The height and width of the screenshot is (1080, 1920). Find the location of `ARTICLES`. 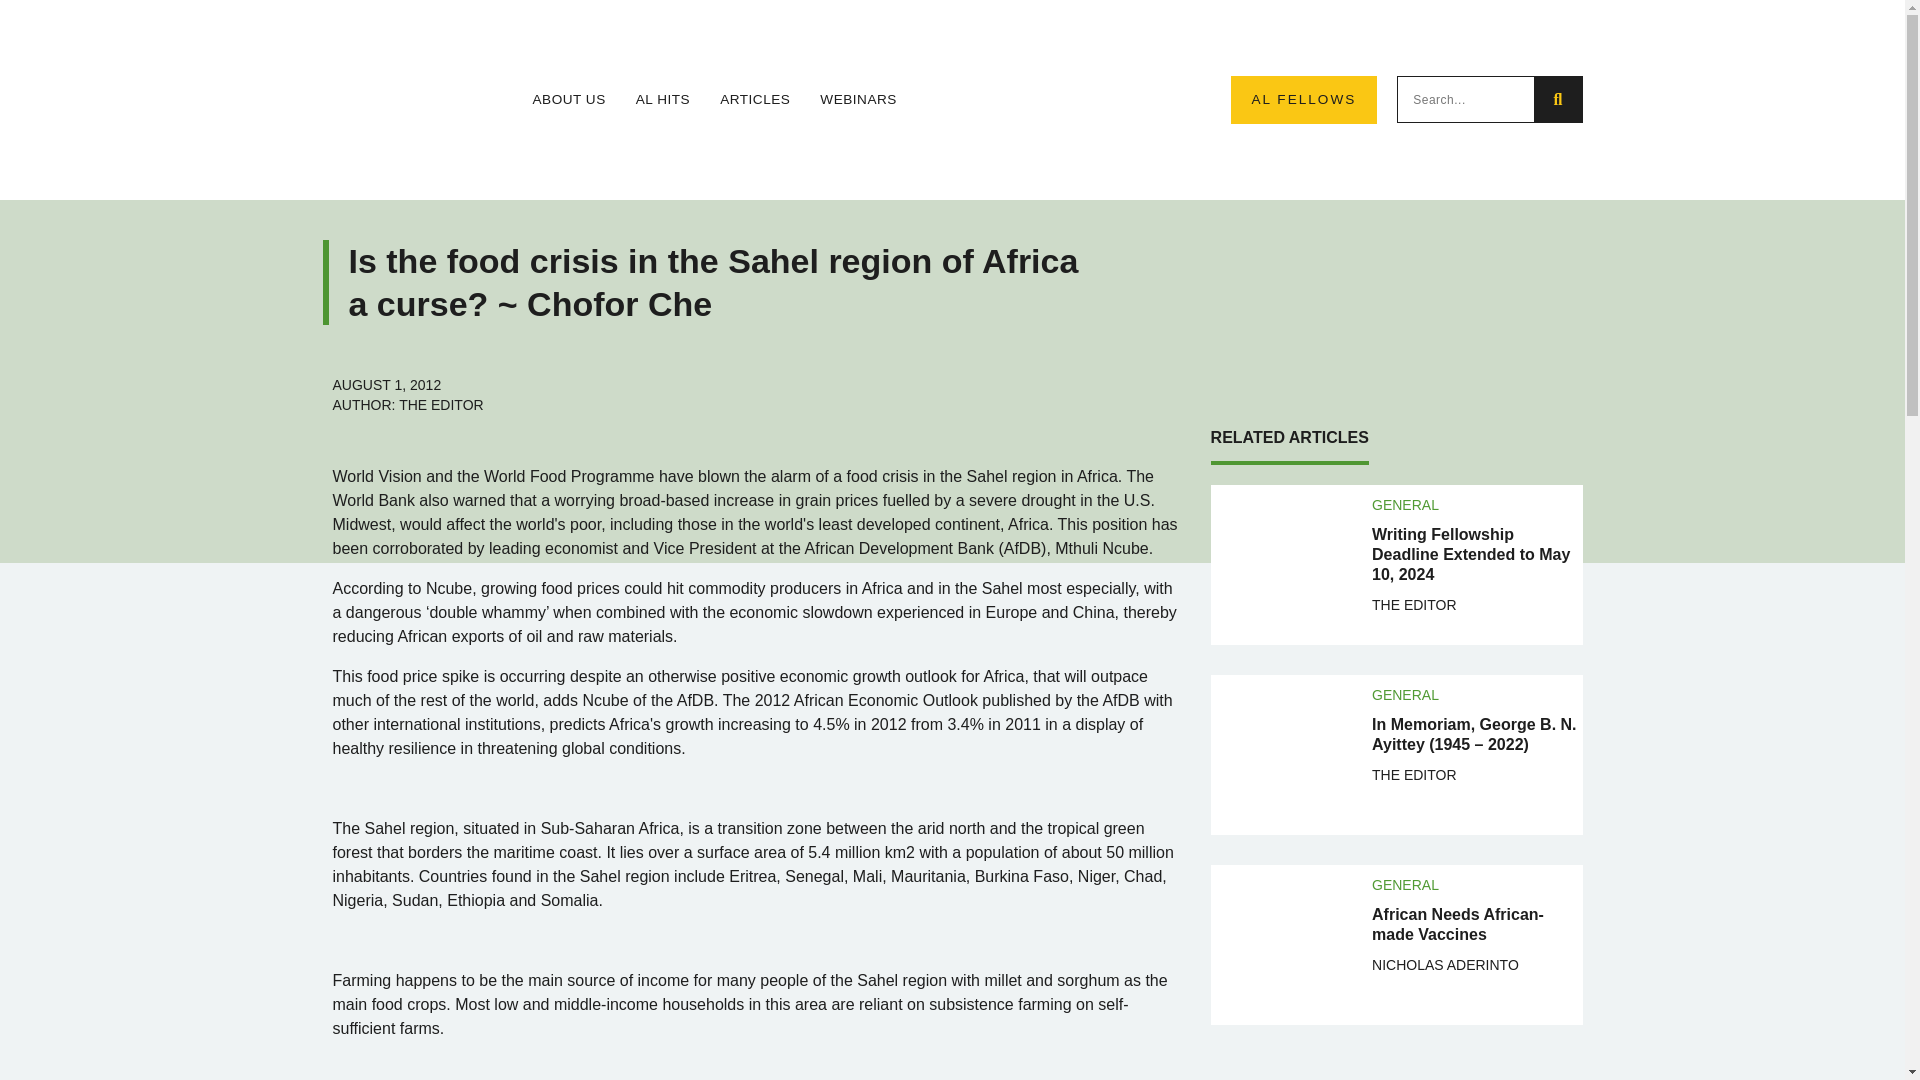

ARTICLES is located at coordinates (754, 100).